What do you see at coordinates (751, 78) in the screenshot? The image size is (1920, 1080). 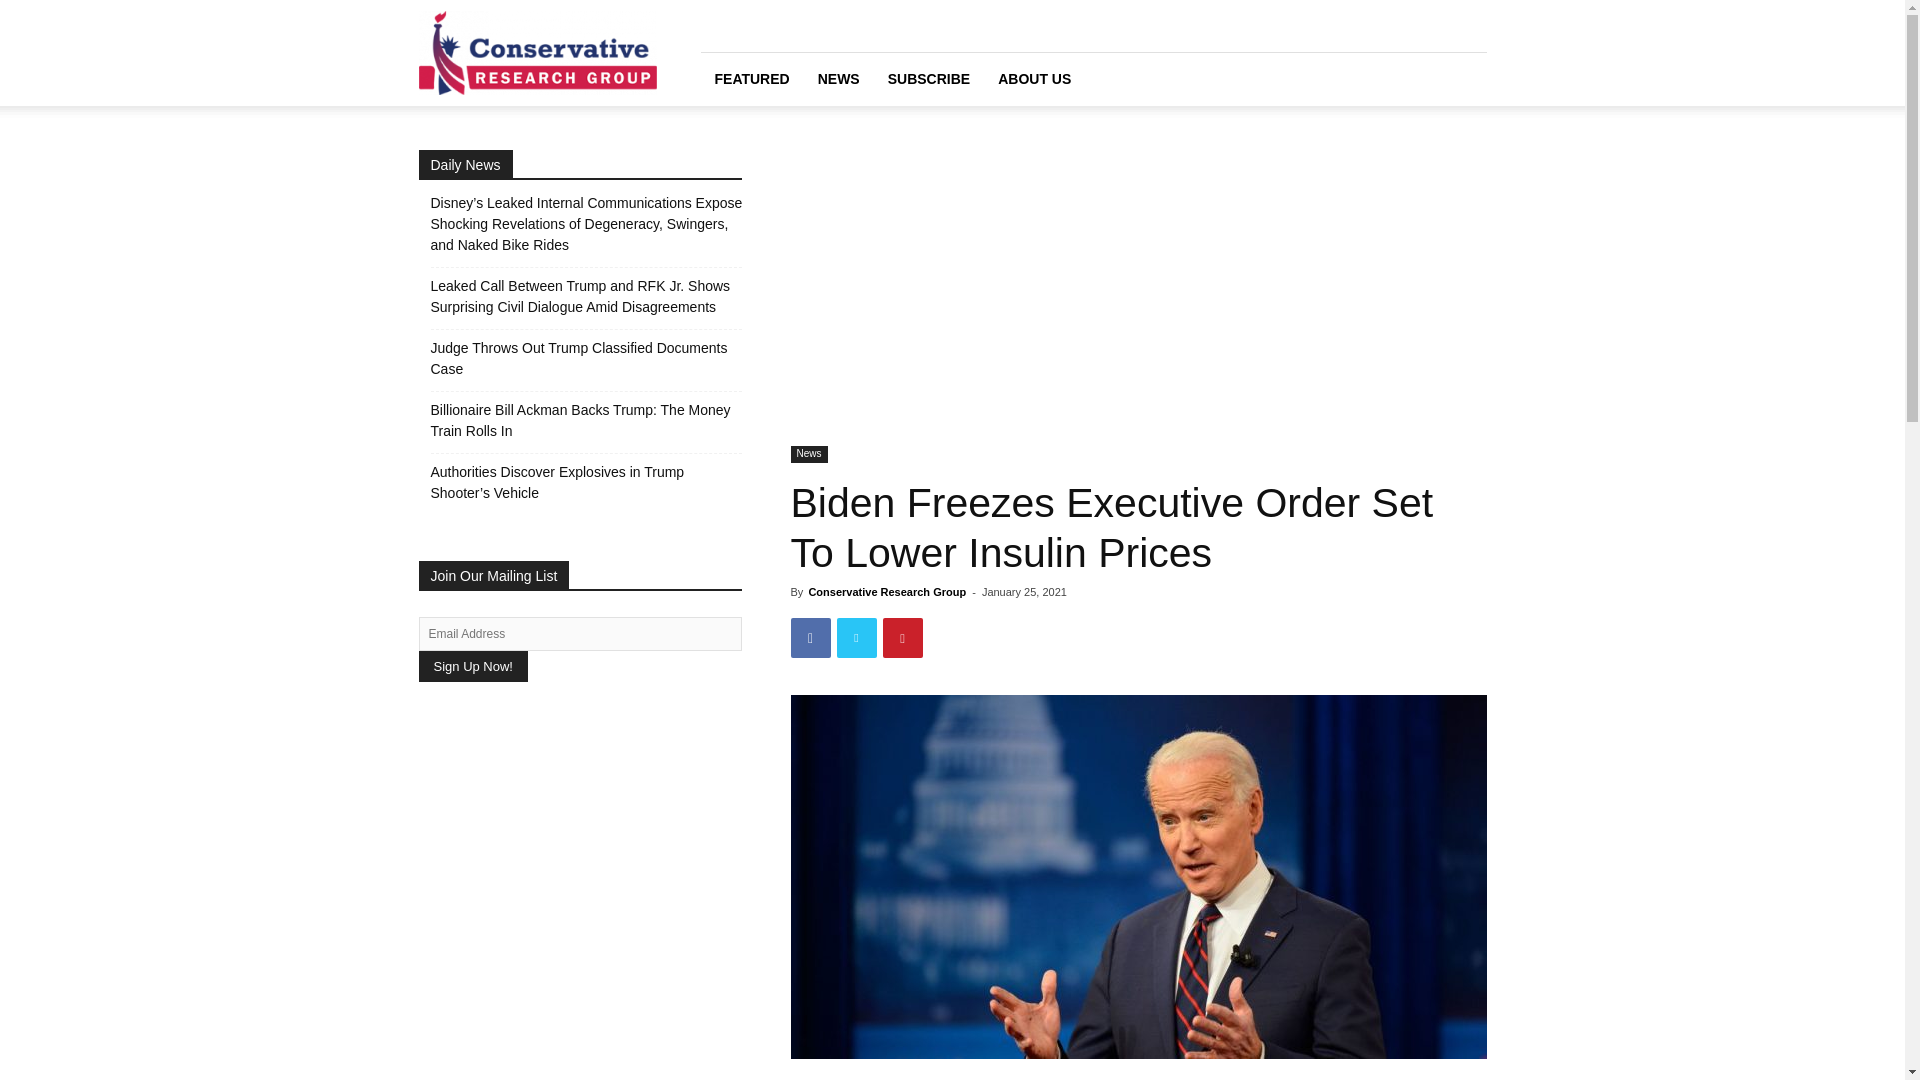 I see `FEATURED` at bounding box center [751, 78].